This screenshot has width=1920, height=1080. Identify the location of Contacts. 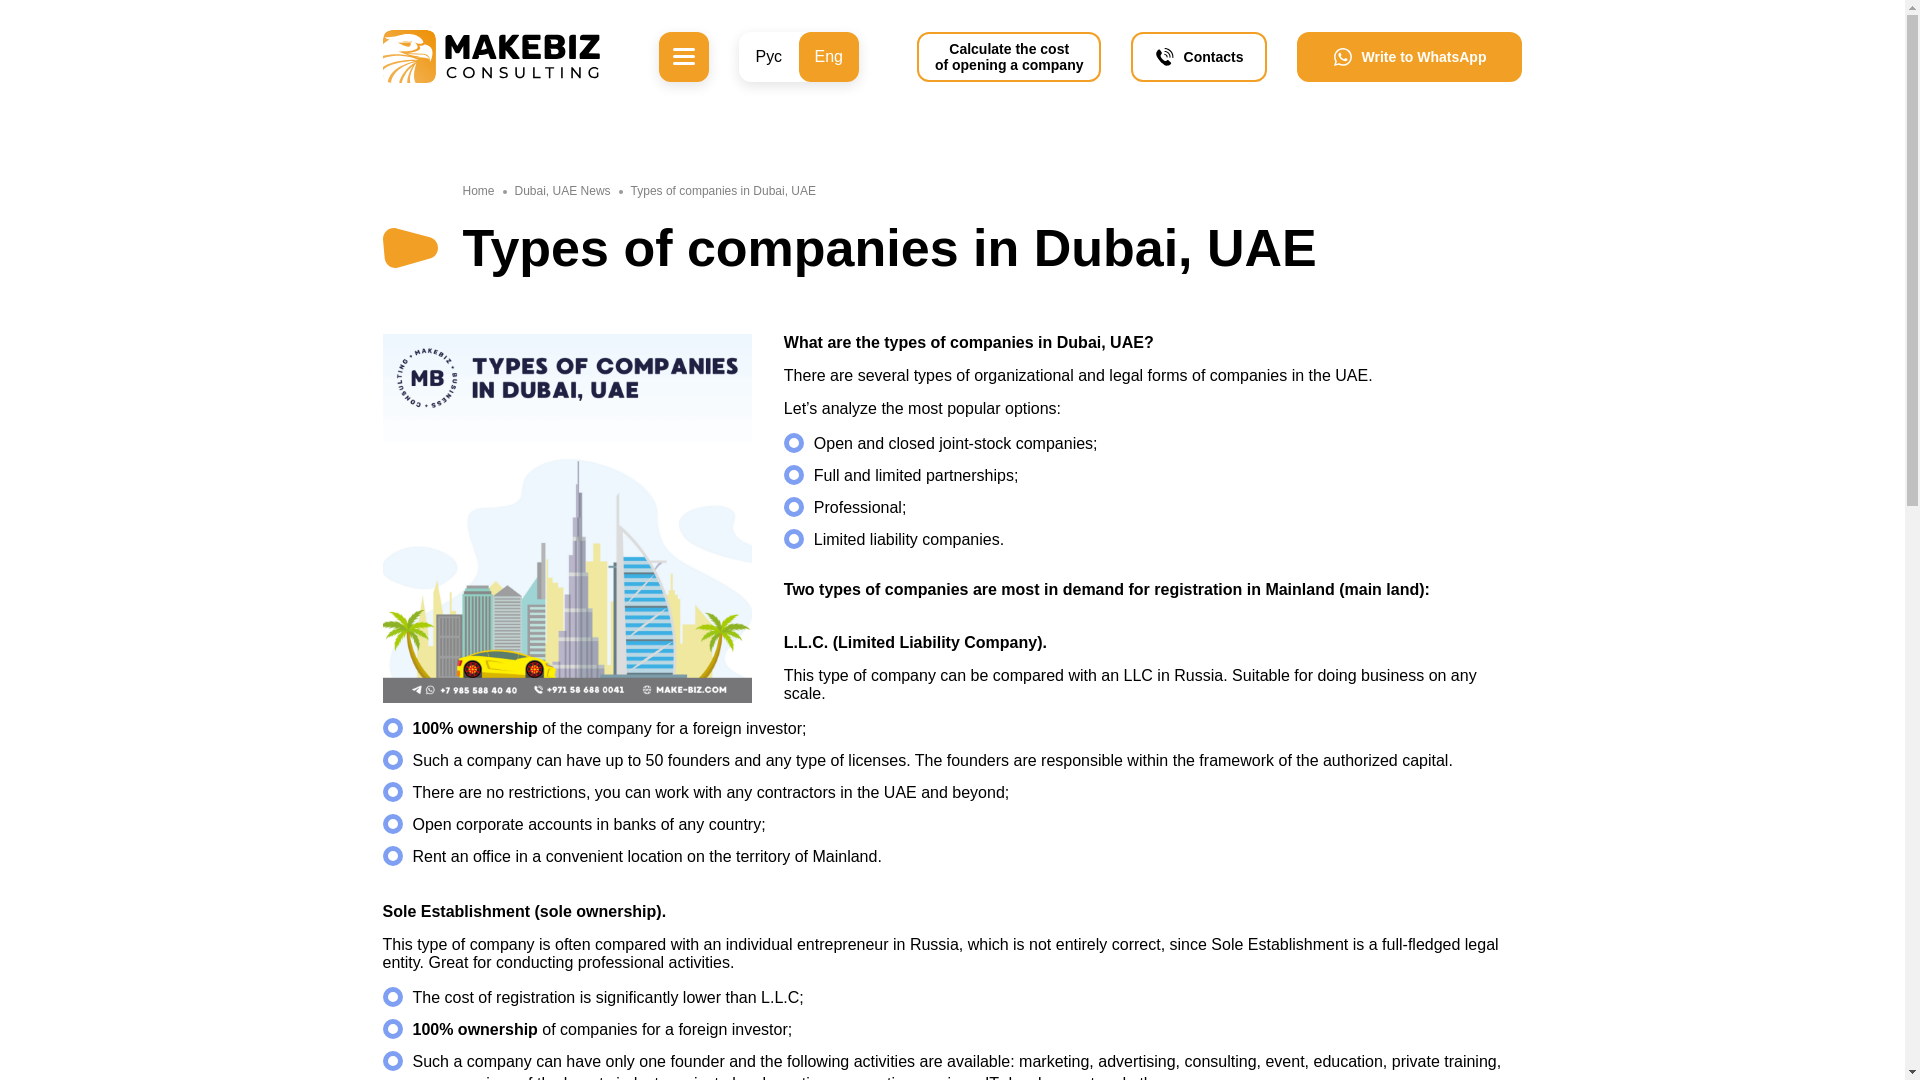
(1198, 57).